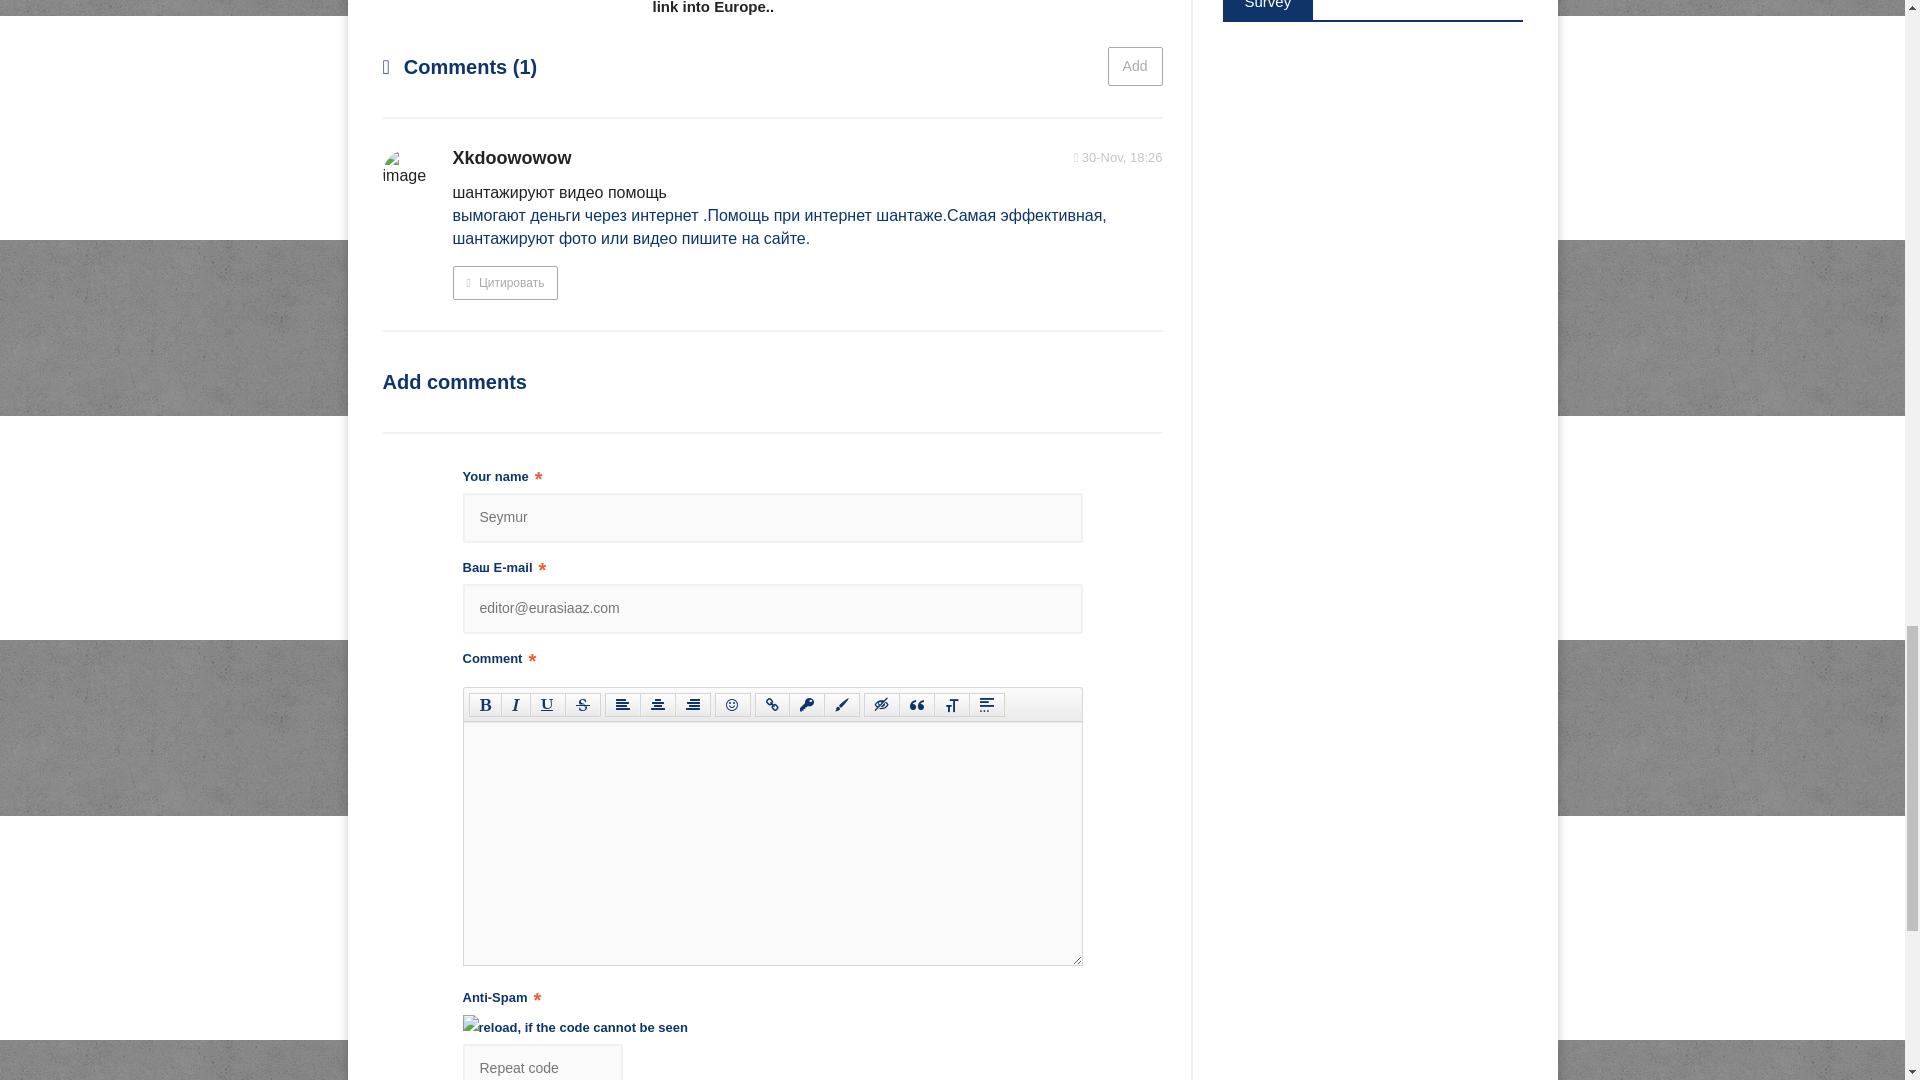 The image size is (1920, 1080). Describe the element at coordinates (548, 705) in the screenshot. I see `Underline` at that location.